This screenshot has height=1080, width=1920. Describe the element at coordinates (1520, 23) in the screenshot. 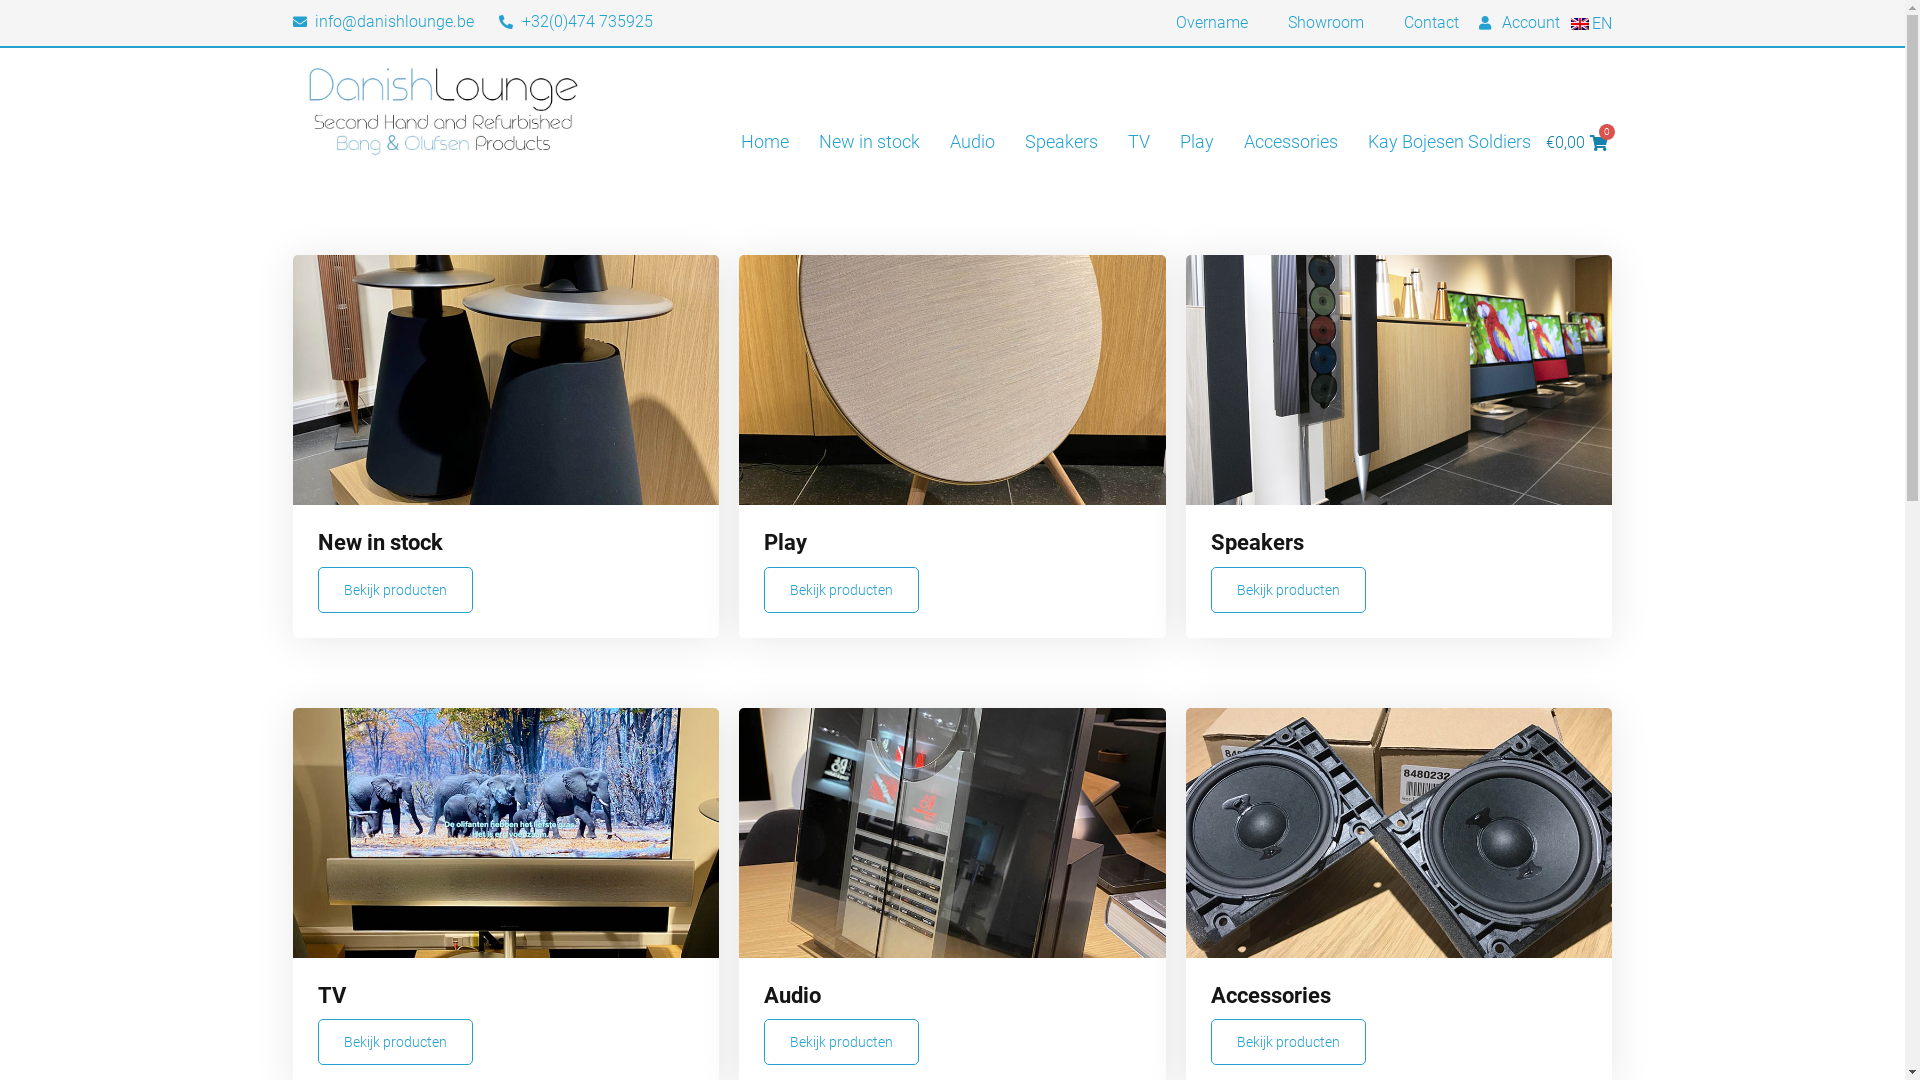

I see `Account` at that location.